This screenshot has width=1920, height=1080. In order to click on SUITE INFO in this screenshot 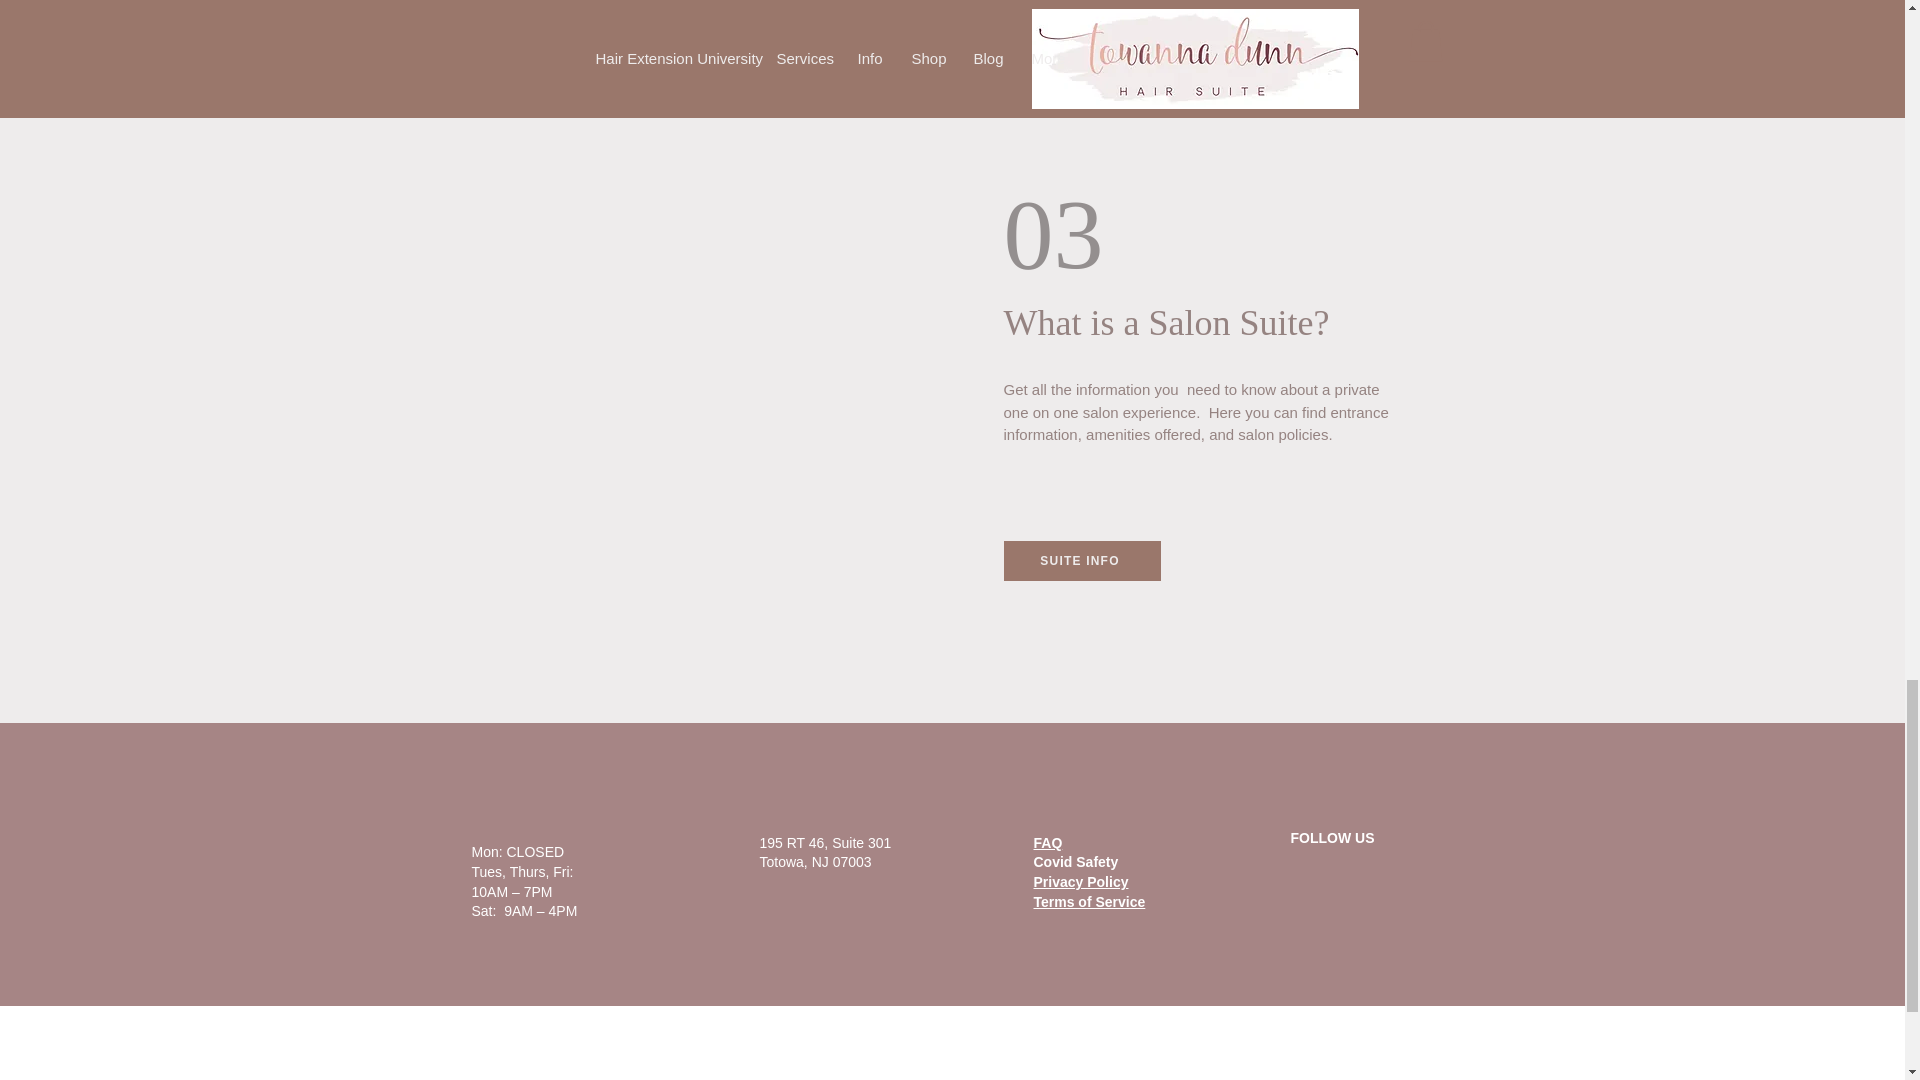, I will do `click(1082, 561)`.